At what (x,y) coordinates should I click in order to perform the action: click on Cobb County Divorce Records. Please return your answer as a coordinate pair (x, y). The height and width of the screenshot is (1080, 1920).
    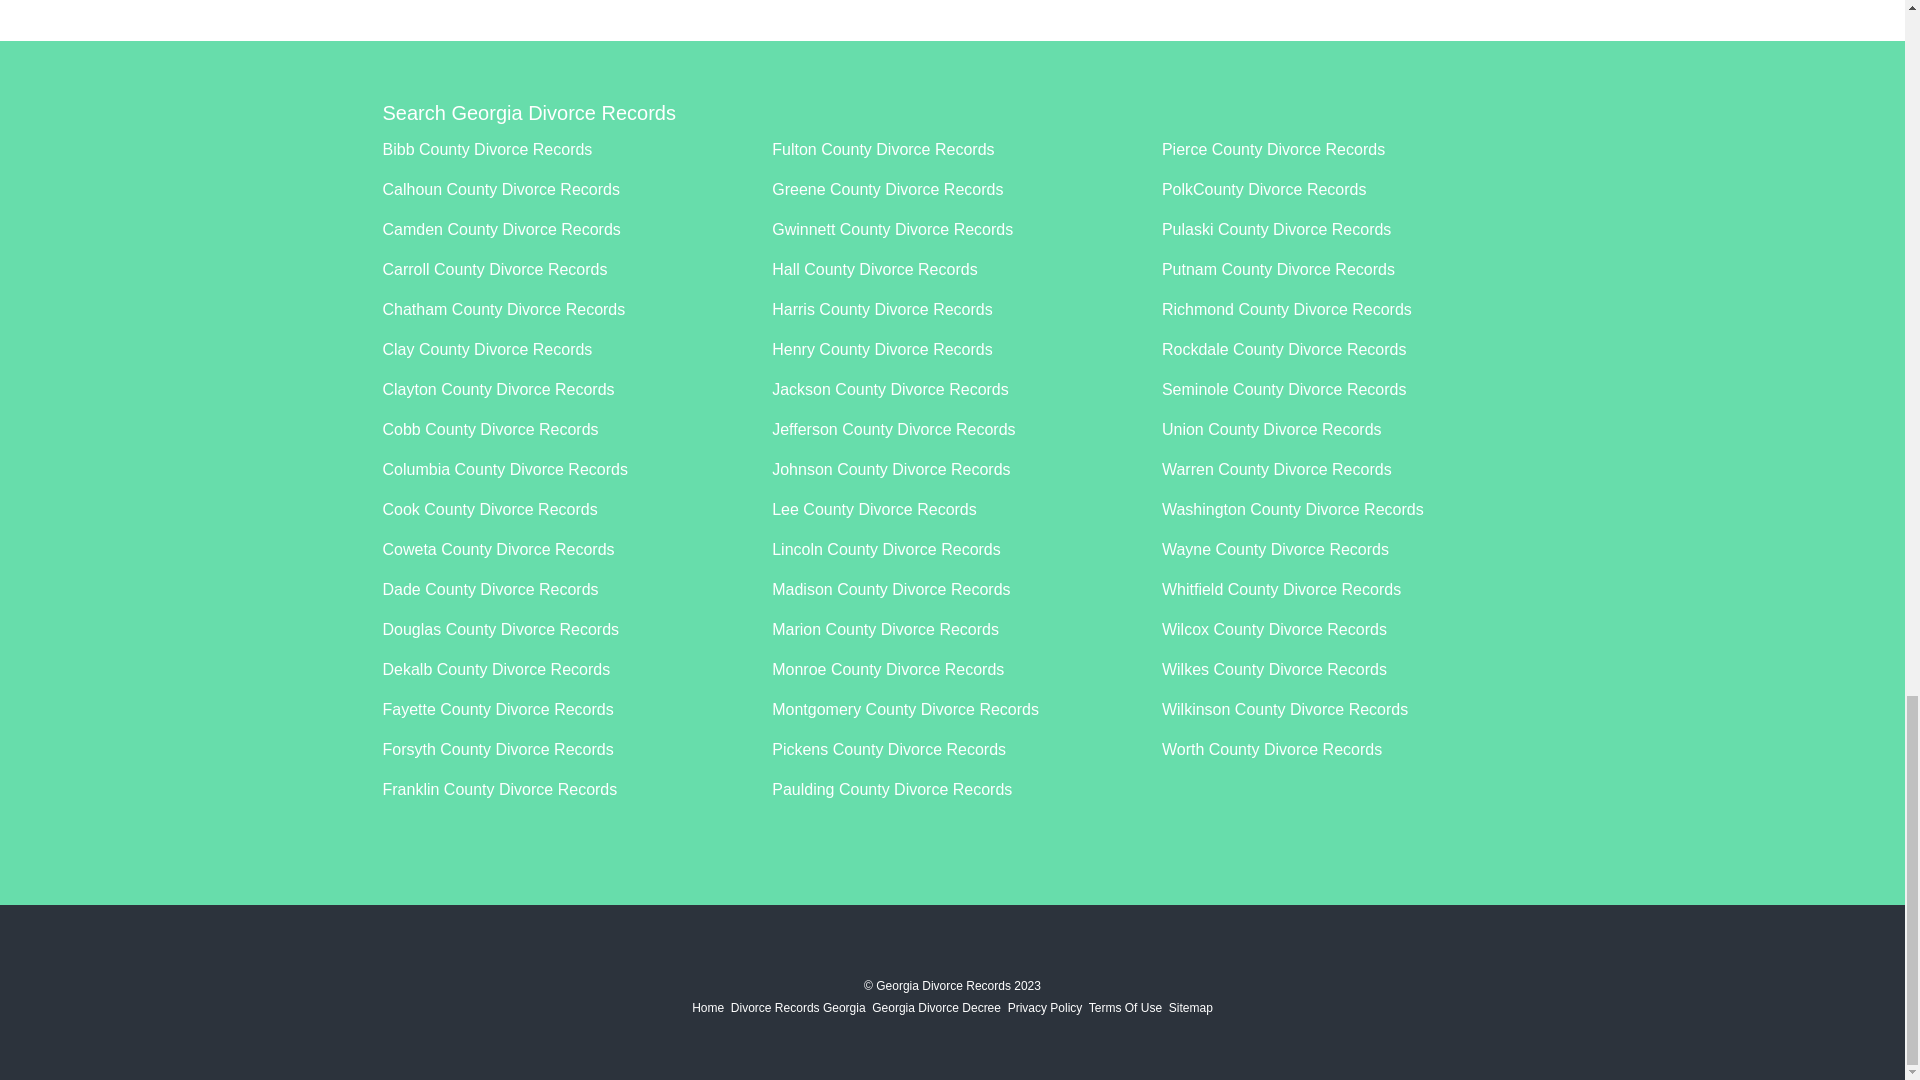
    Looking at the image, I should click on (490, 430).